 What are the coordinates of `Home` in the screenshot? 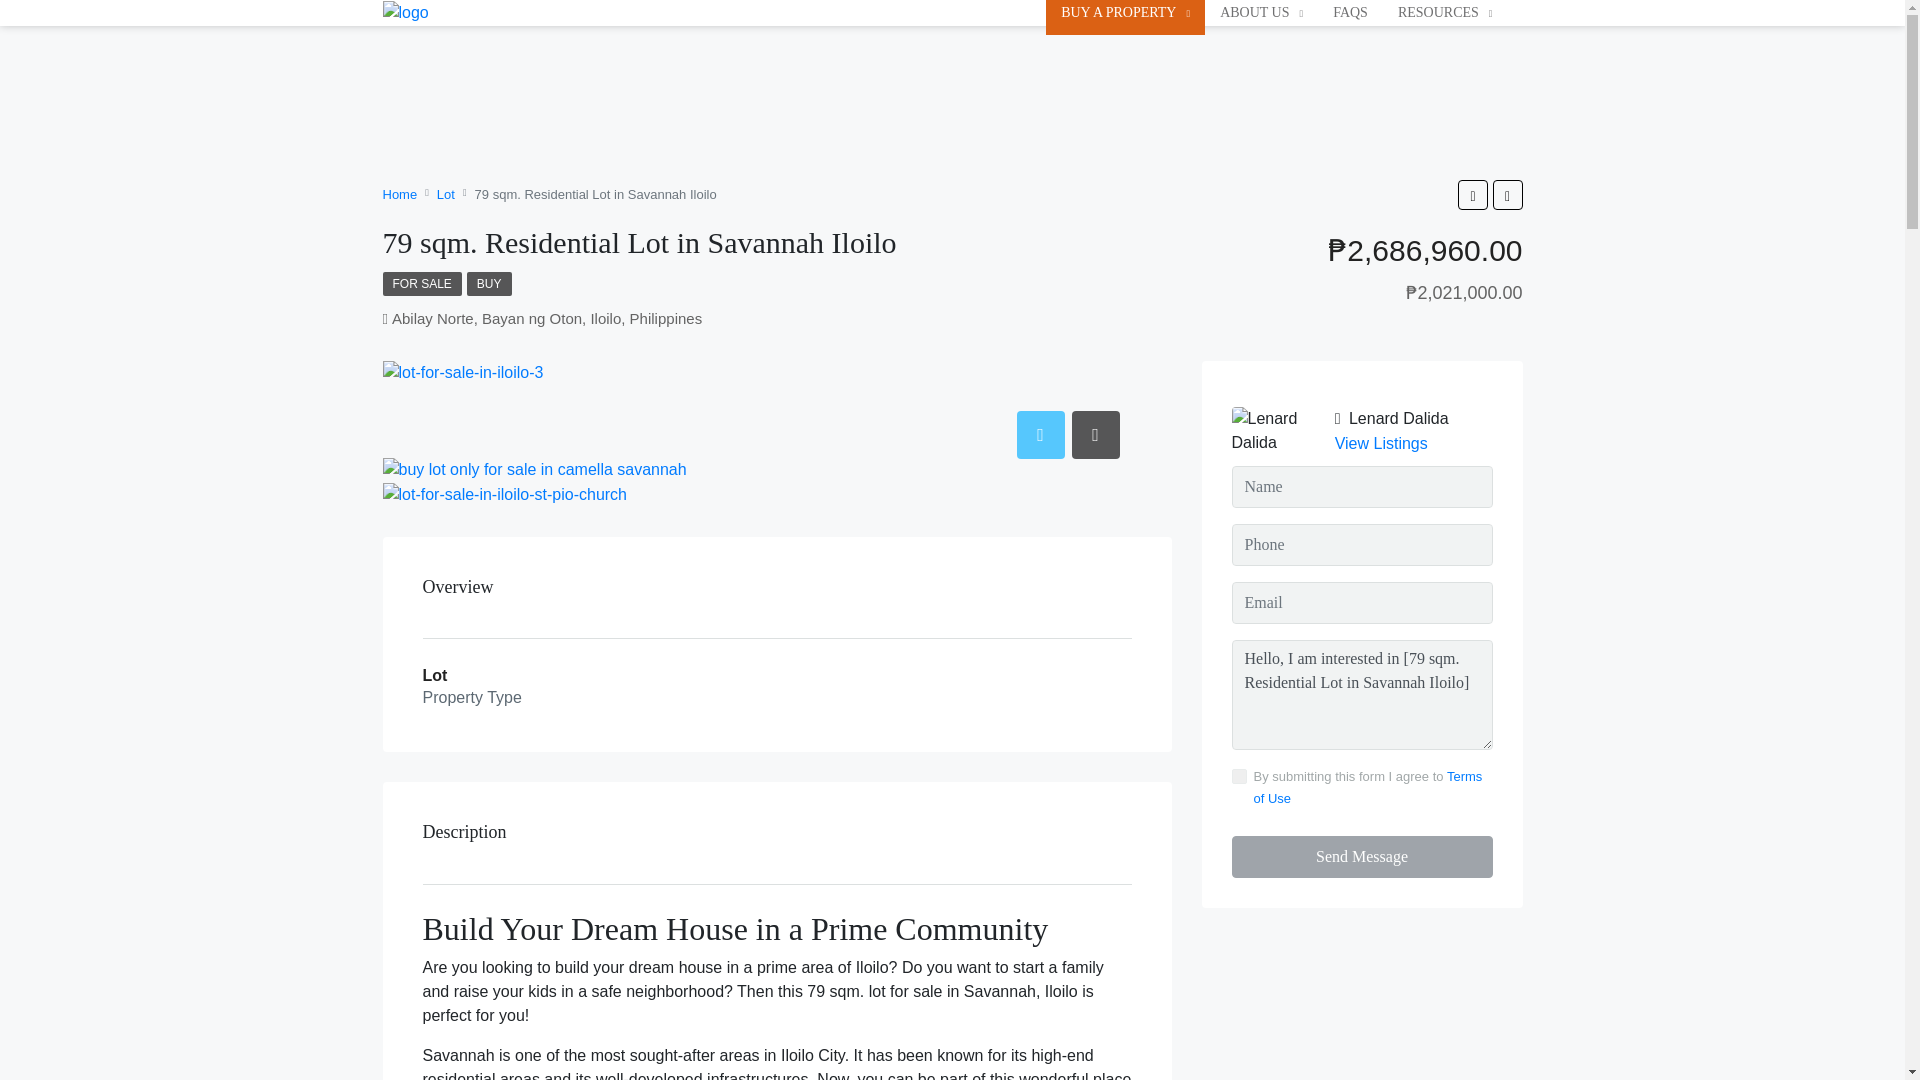 It's located at (399, 194).